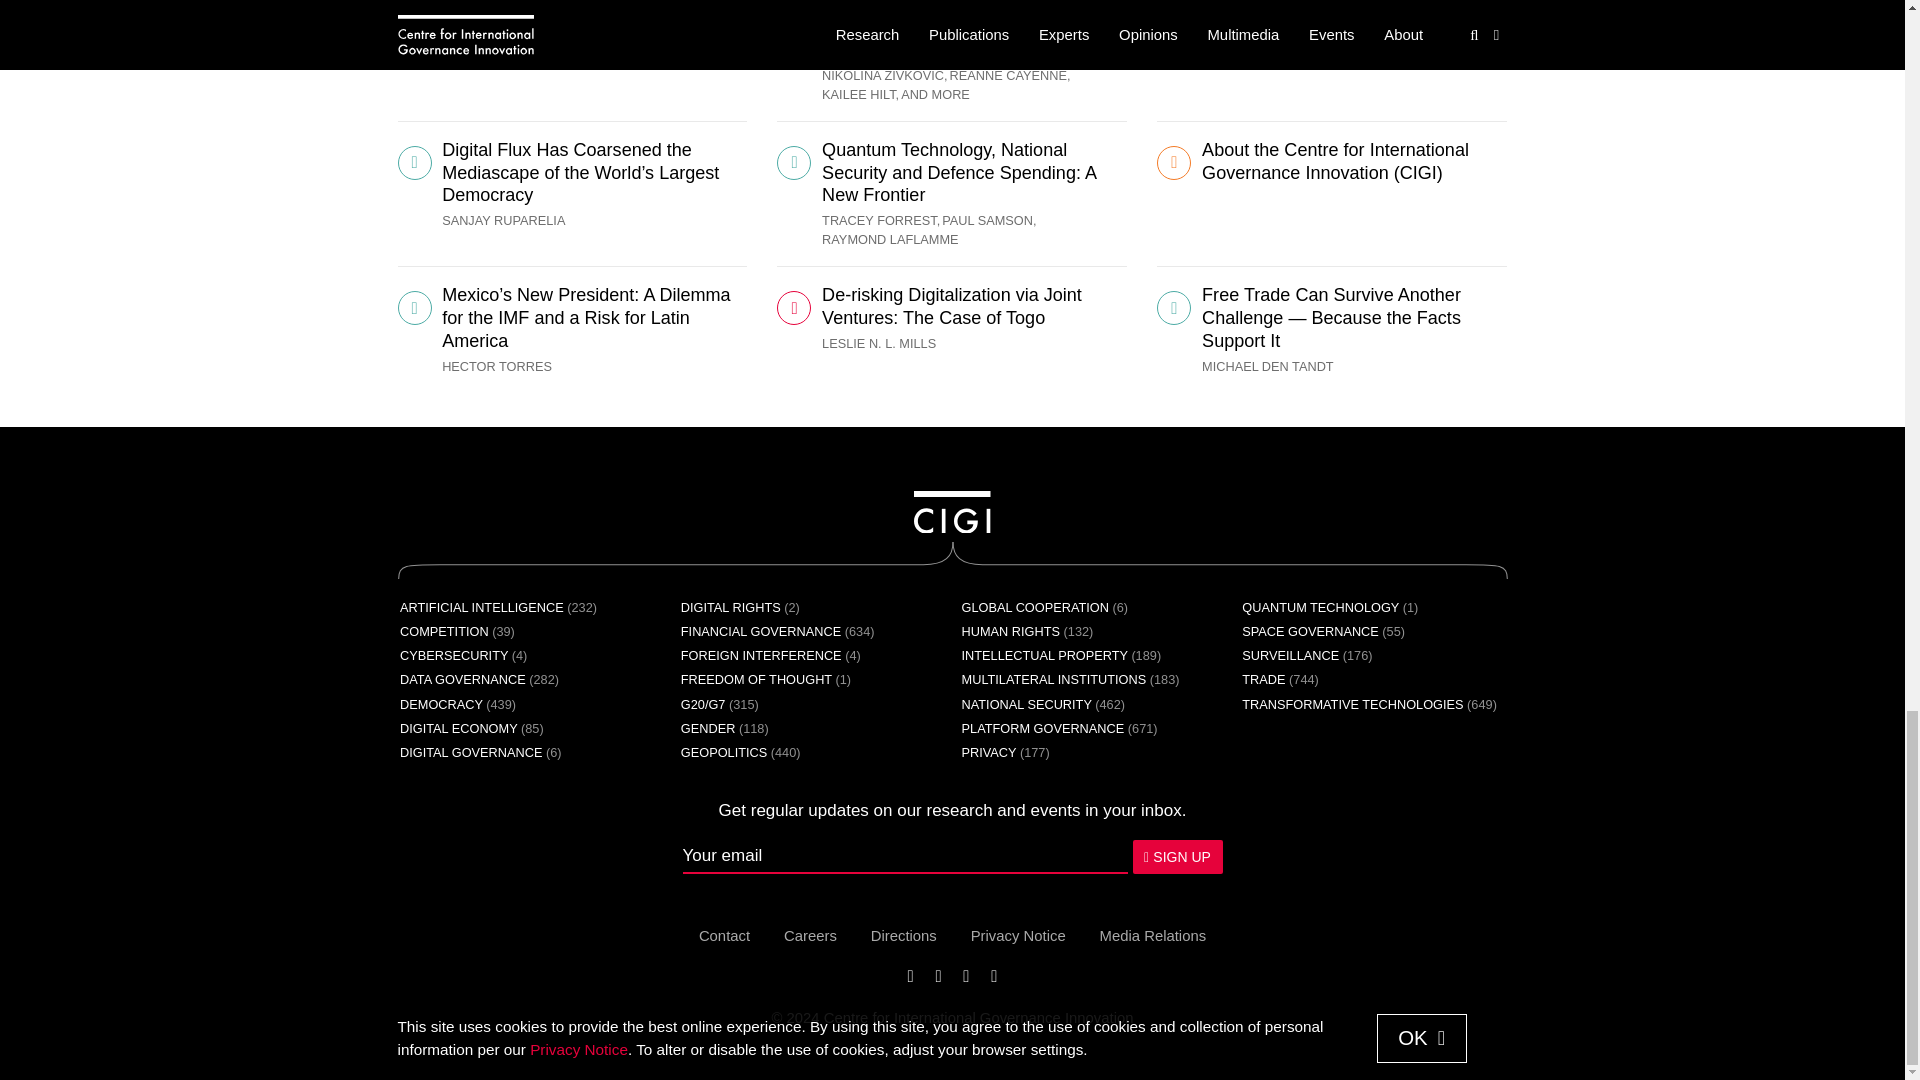 This screenshot has height=1080, width=1920. What do you see at coordinates (951, 856) in the screenshot?
I see `Newsletter Sign Up` at bounding box center [951, 856].